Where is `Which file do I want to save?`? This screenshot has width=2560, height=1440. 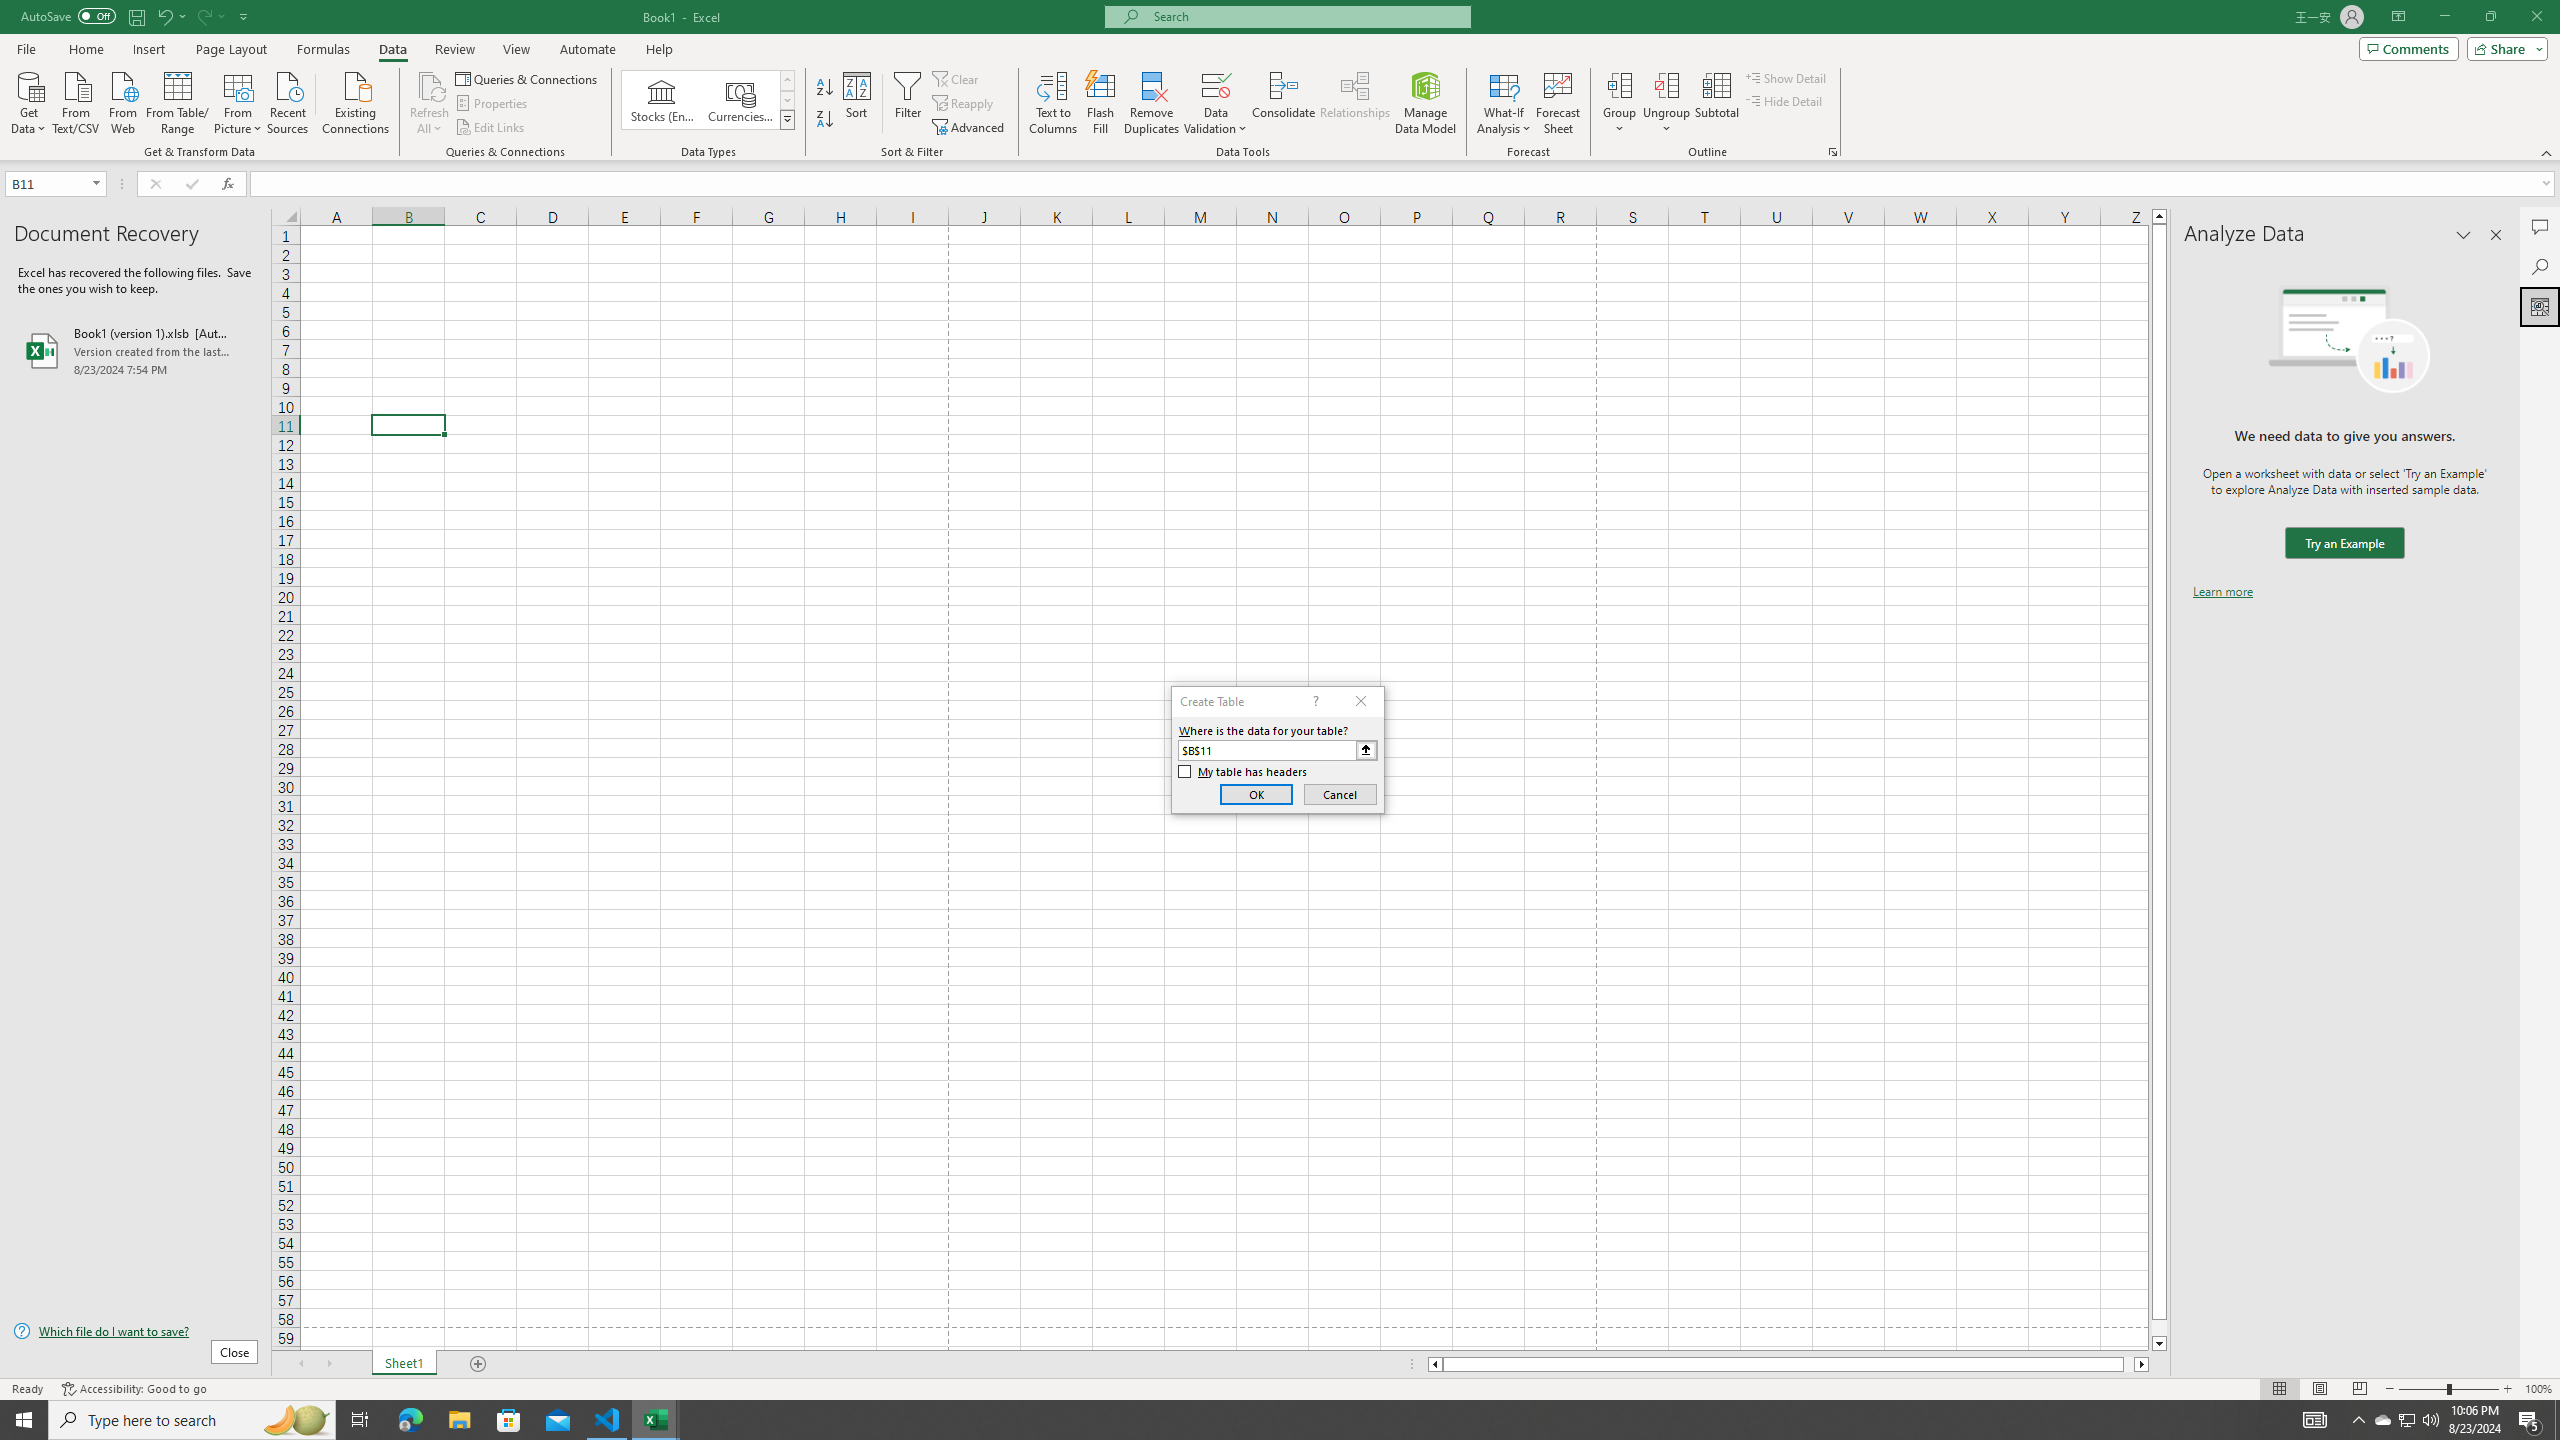 Which file do I want to save? is located at coordinates (135, 1332).